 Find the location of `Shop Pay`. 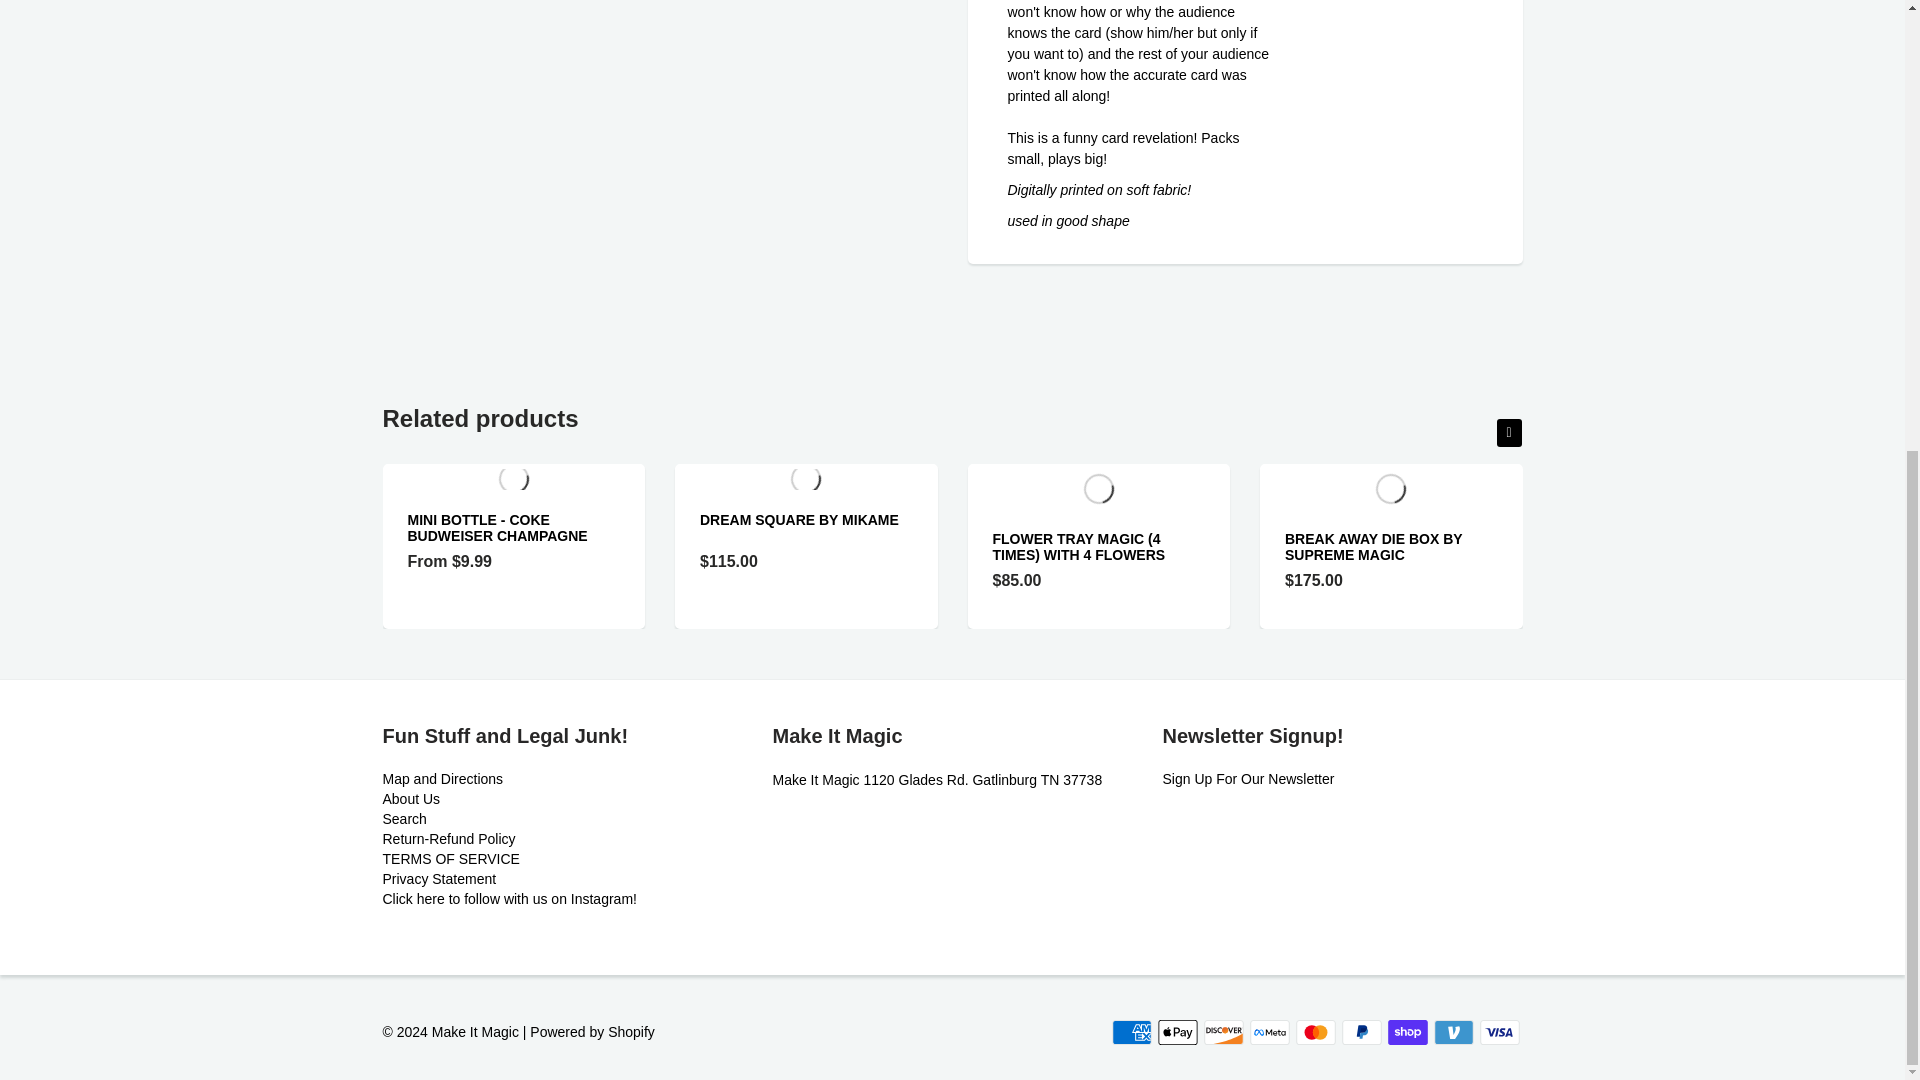

Shop Pay is located at coordinates (1408, 1032).